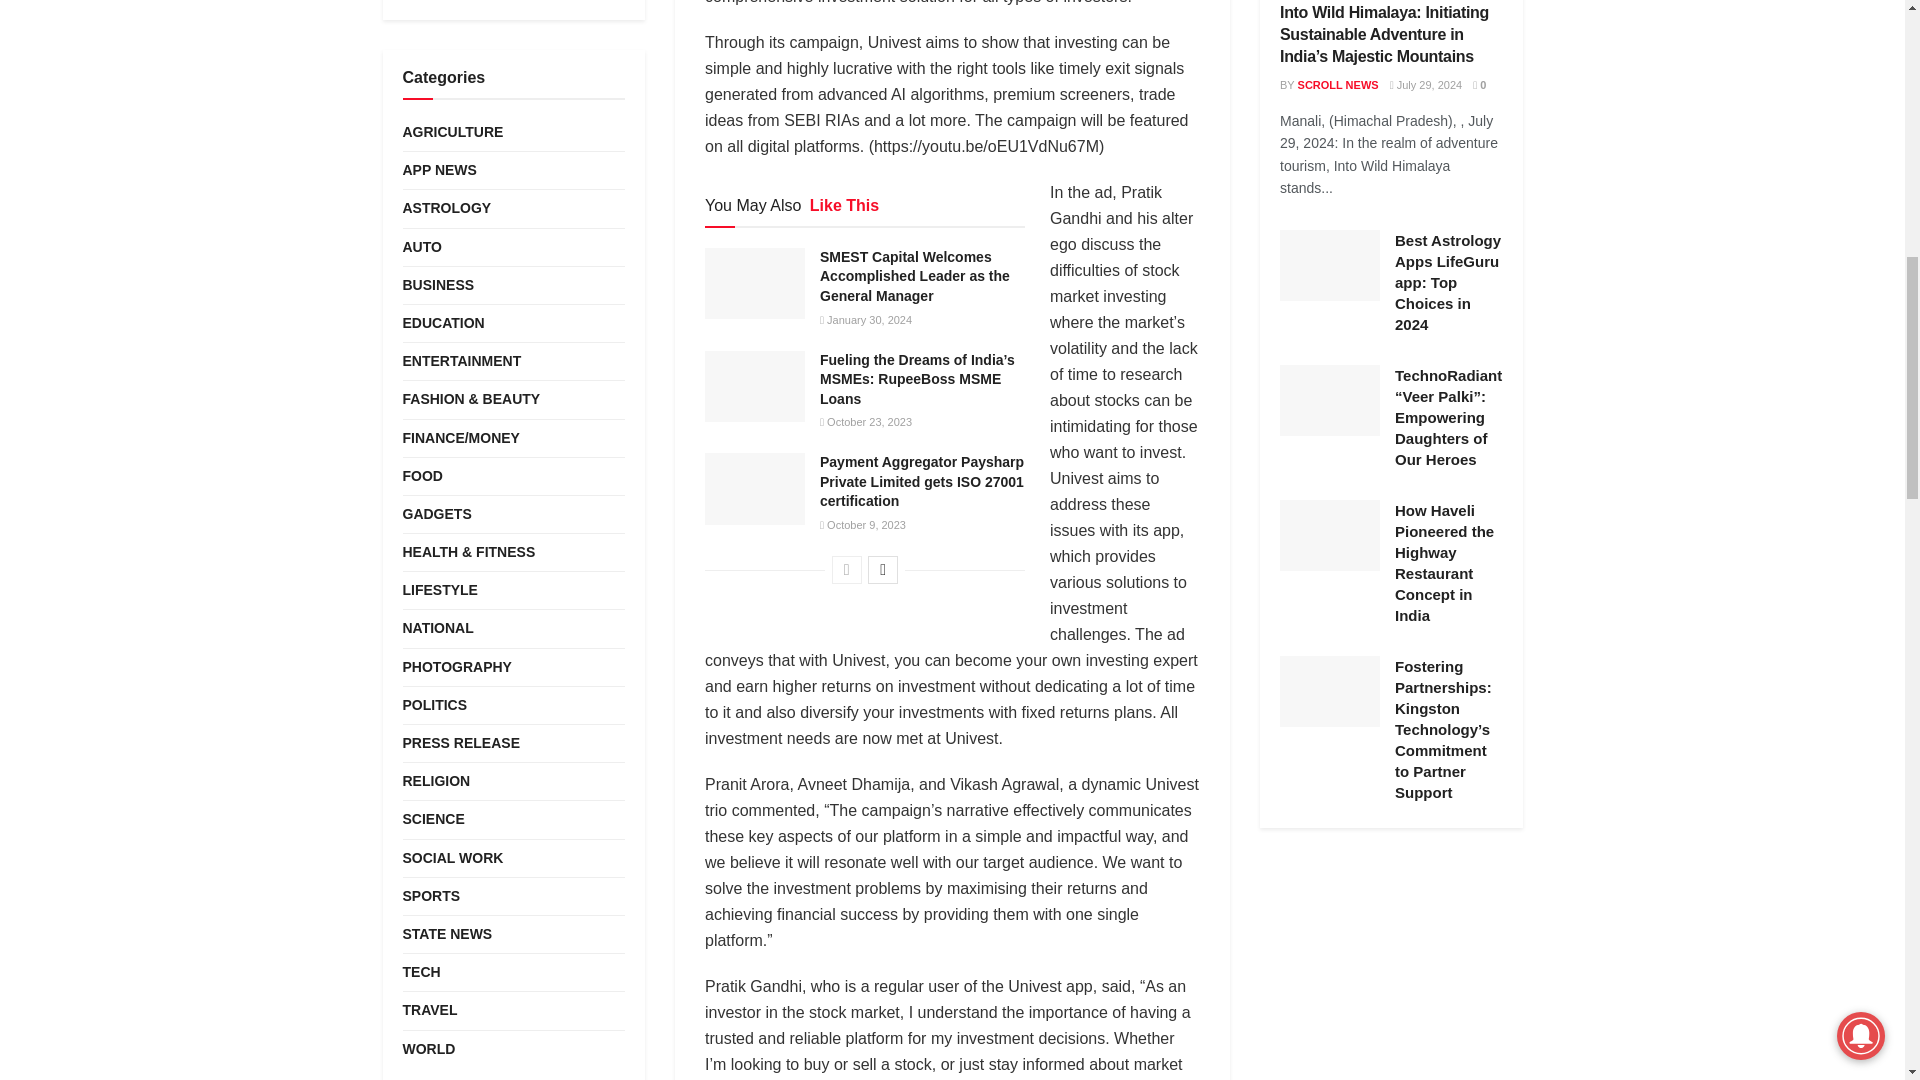 This screenshot has height=1080, width=1920. Describe the element at coordinates (882, 570) in the screenshot. I see `Next` at that location.